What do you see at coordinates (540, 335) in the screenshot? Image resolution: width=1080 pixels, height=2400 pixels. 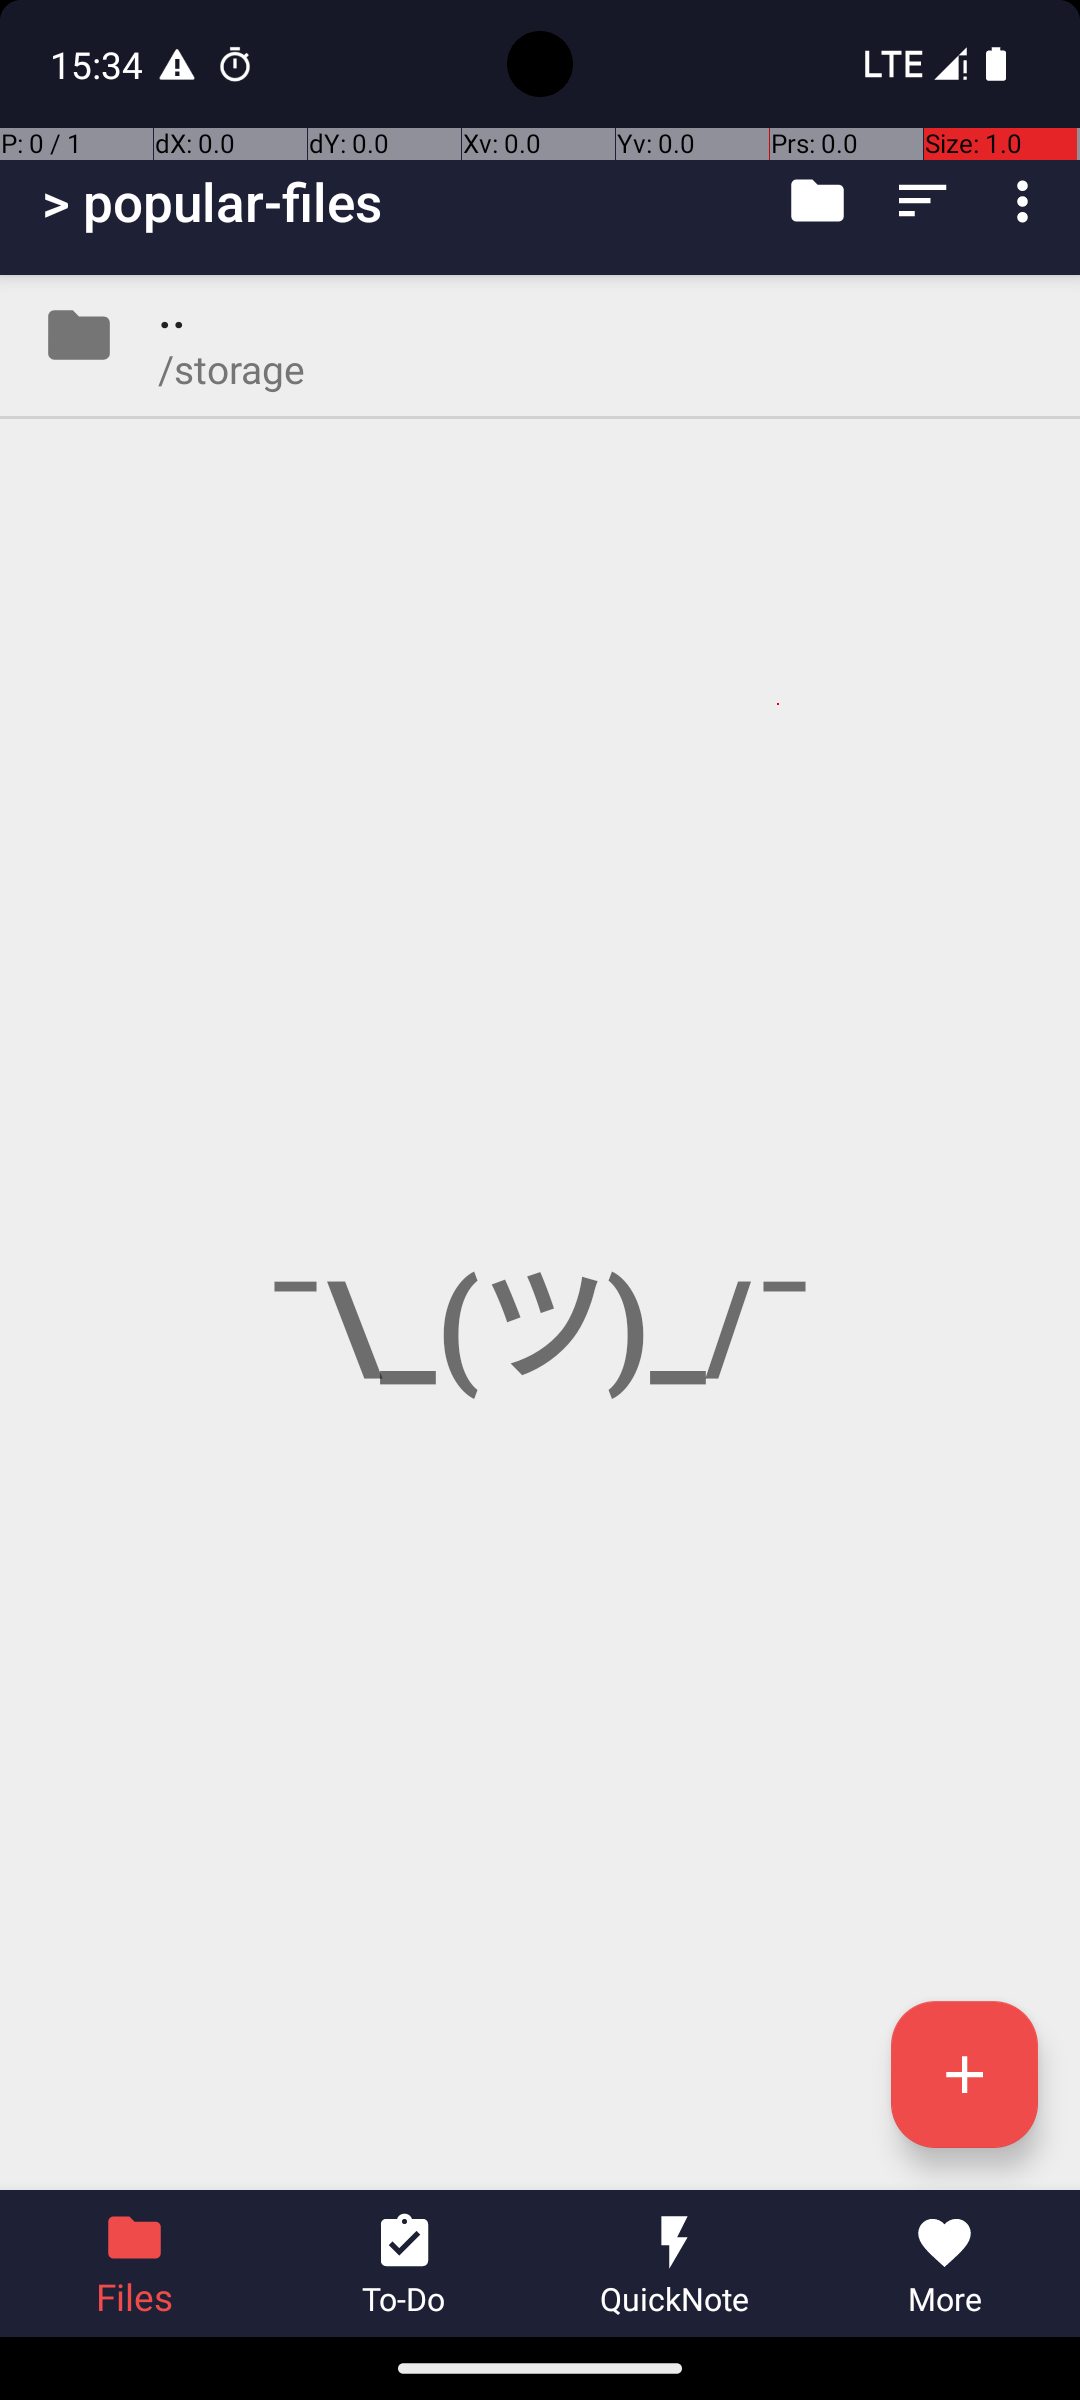 I see `Folder .. /storage` at bounding box center [540, 335].